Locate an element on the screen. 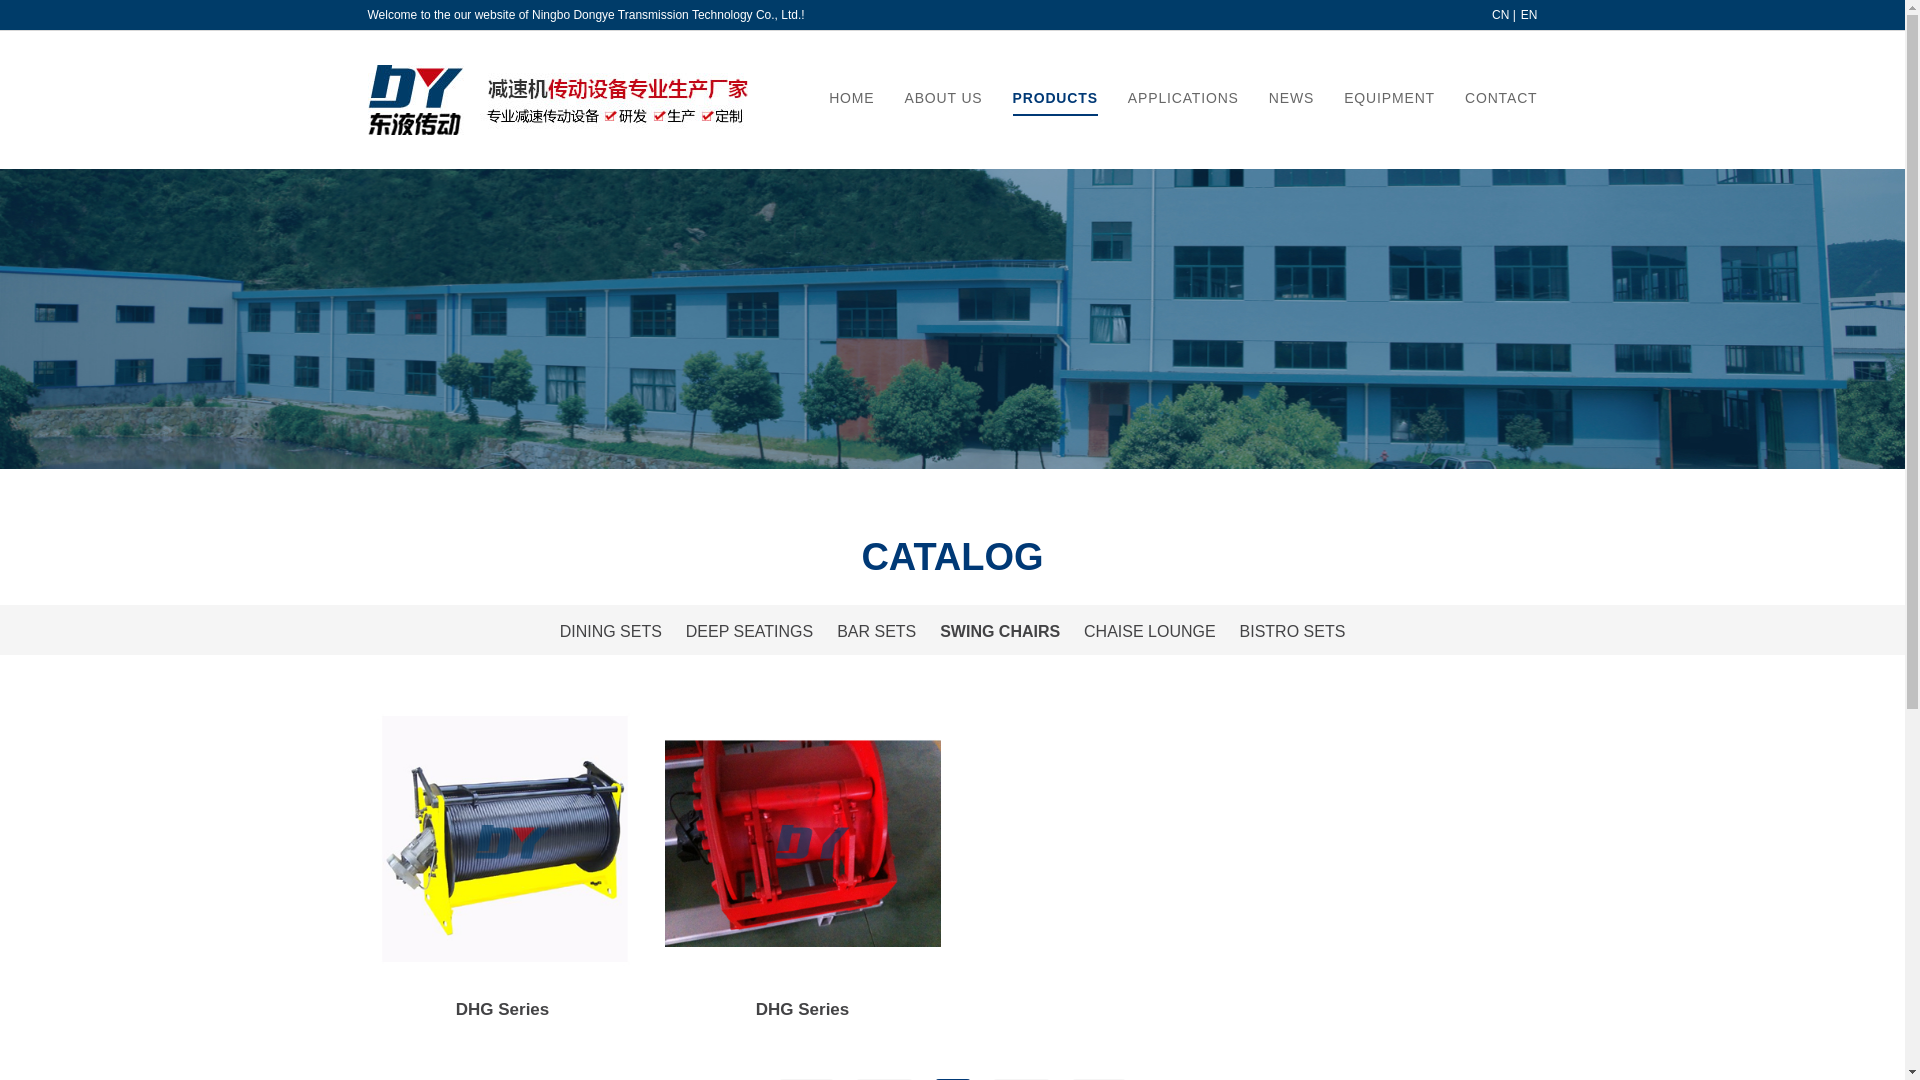 The width and height of the screenshot is (1920, 1080). NEWS is located at coordinates (1292, 98).